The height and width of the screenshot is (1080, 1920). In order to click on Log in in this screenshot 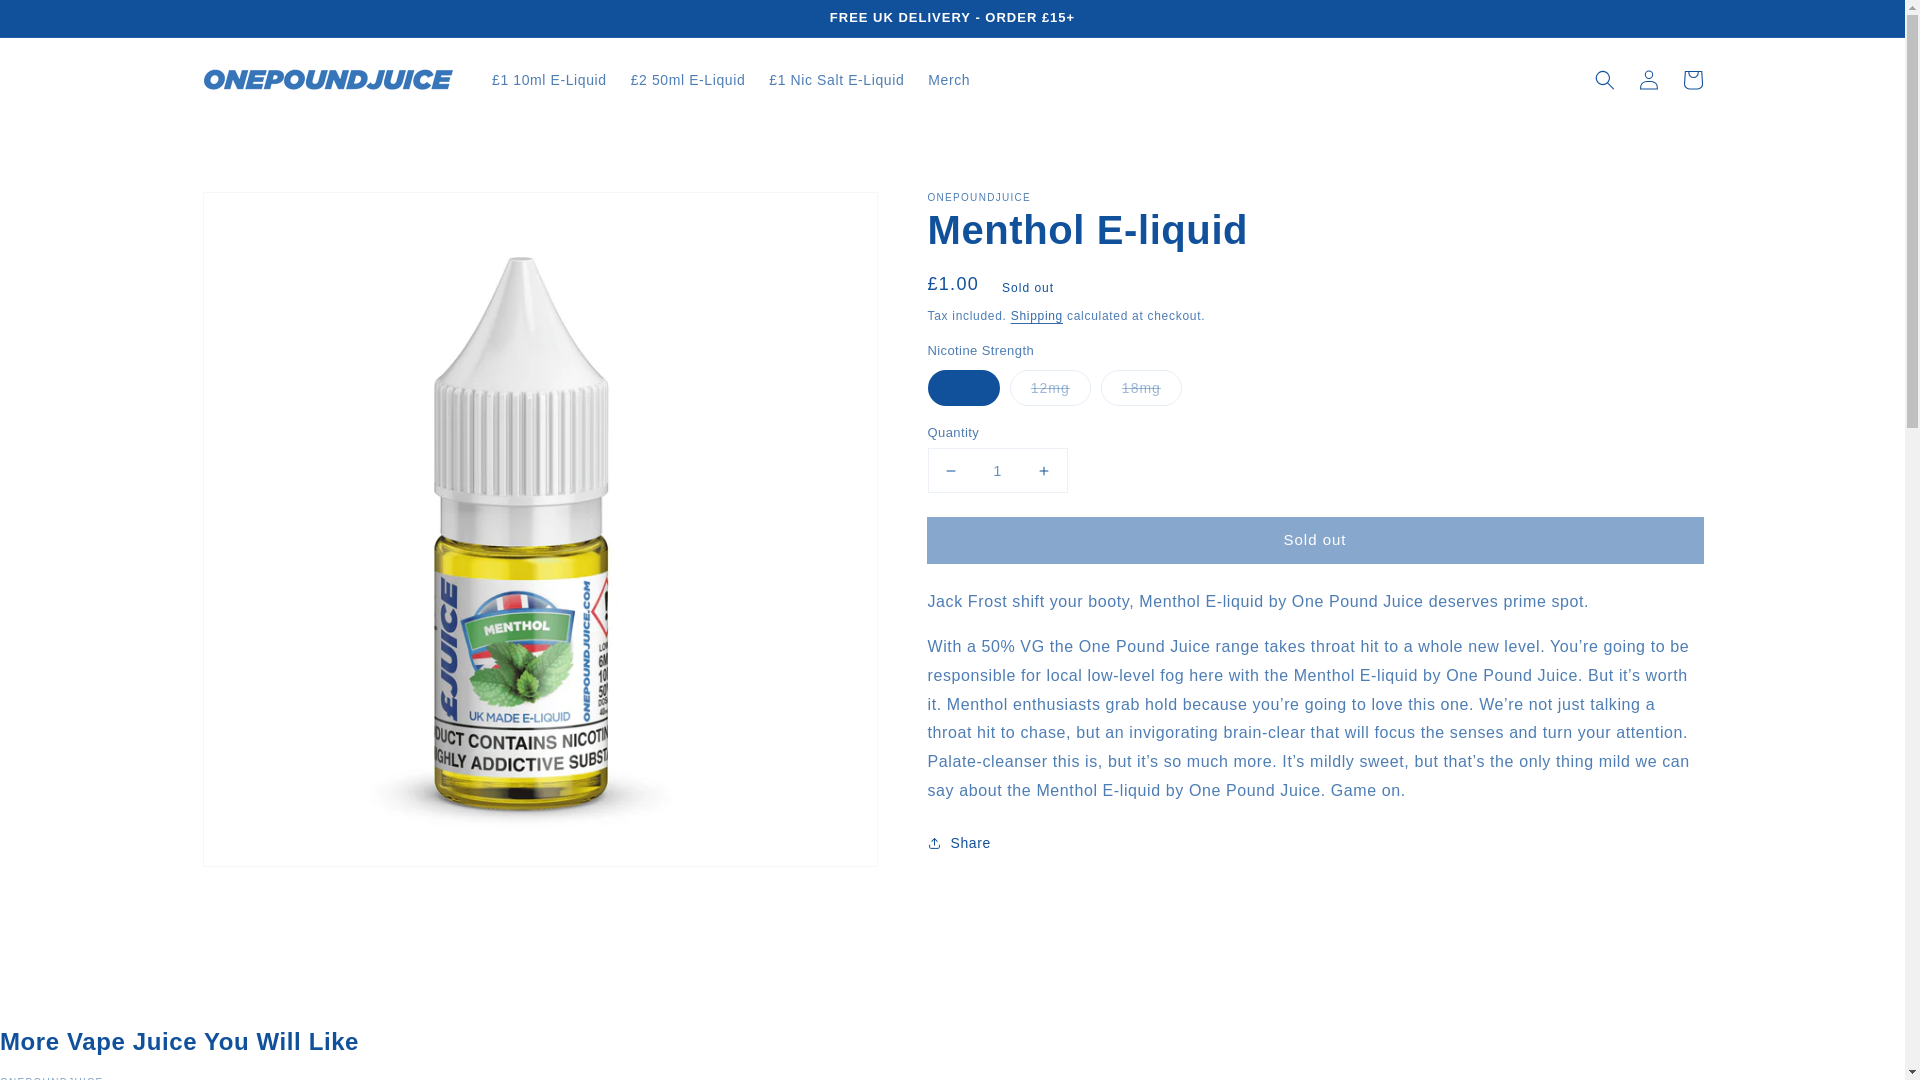, I will do `click(1648, 80)`.